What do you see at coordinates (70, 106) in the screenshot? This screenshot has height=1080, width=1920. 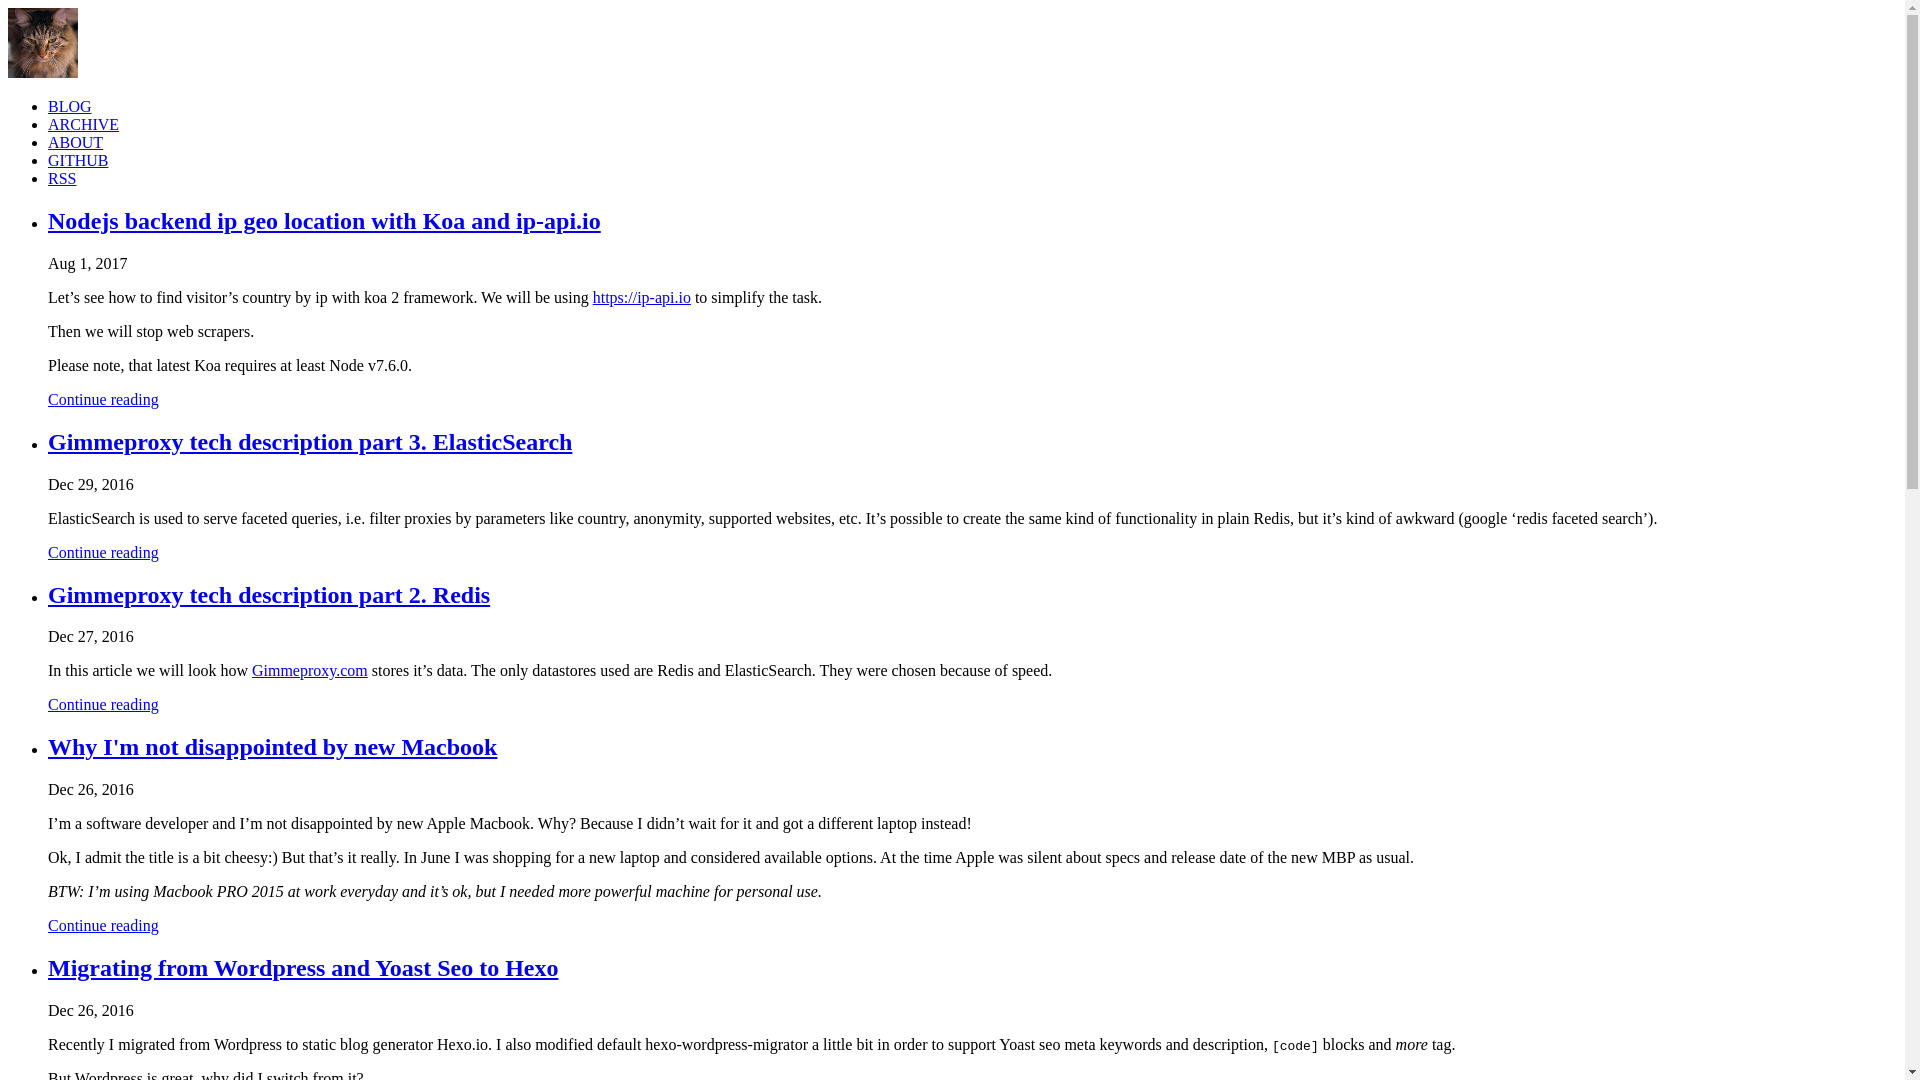 I see `BLOG` at bounding box center [70, 106].